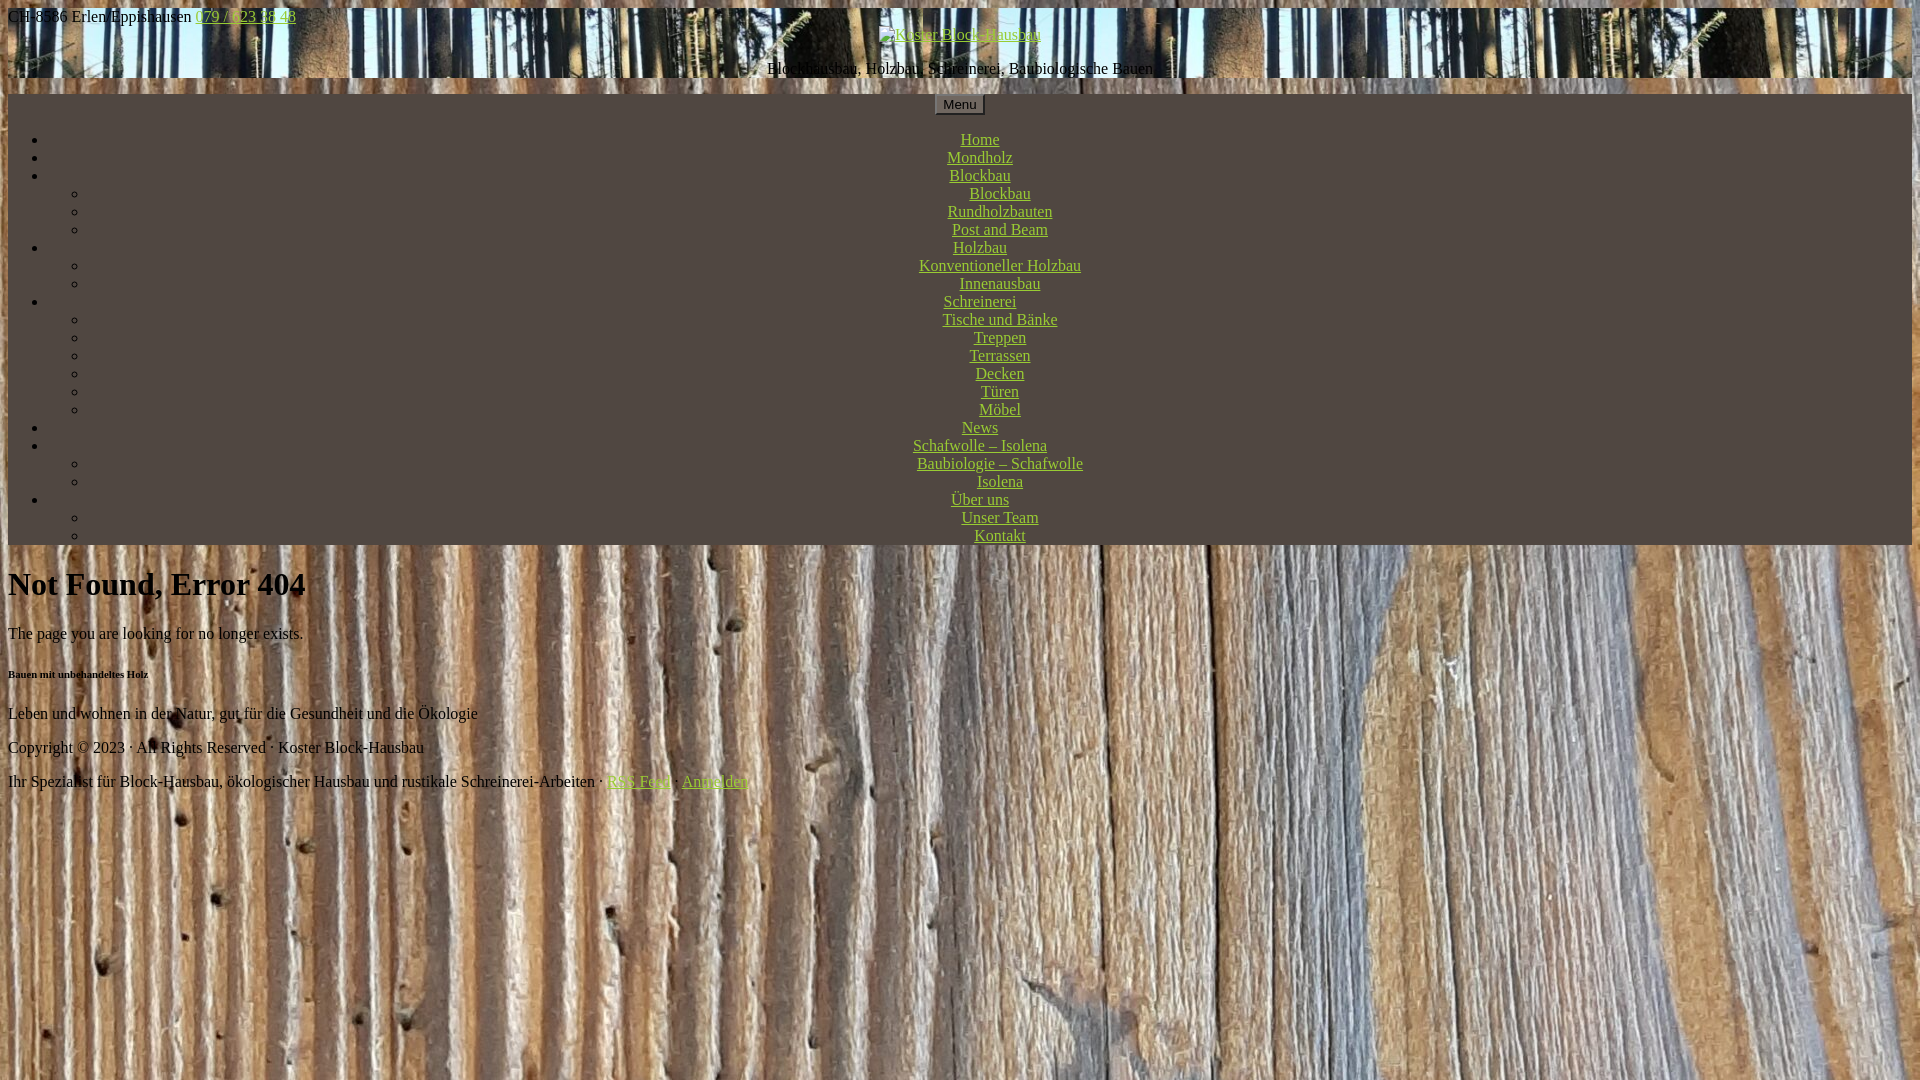 The image size is (1920, 1080). I want to click on Rundholzbauten, so click(1000, 212).